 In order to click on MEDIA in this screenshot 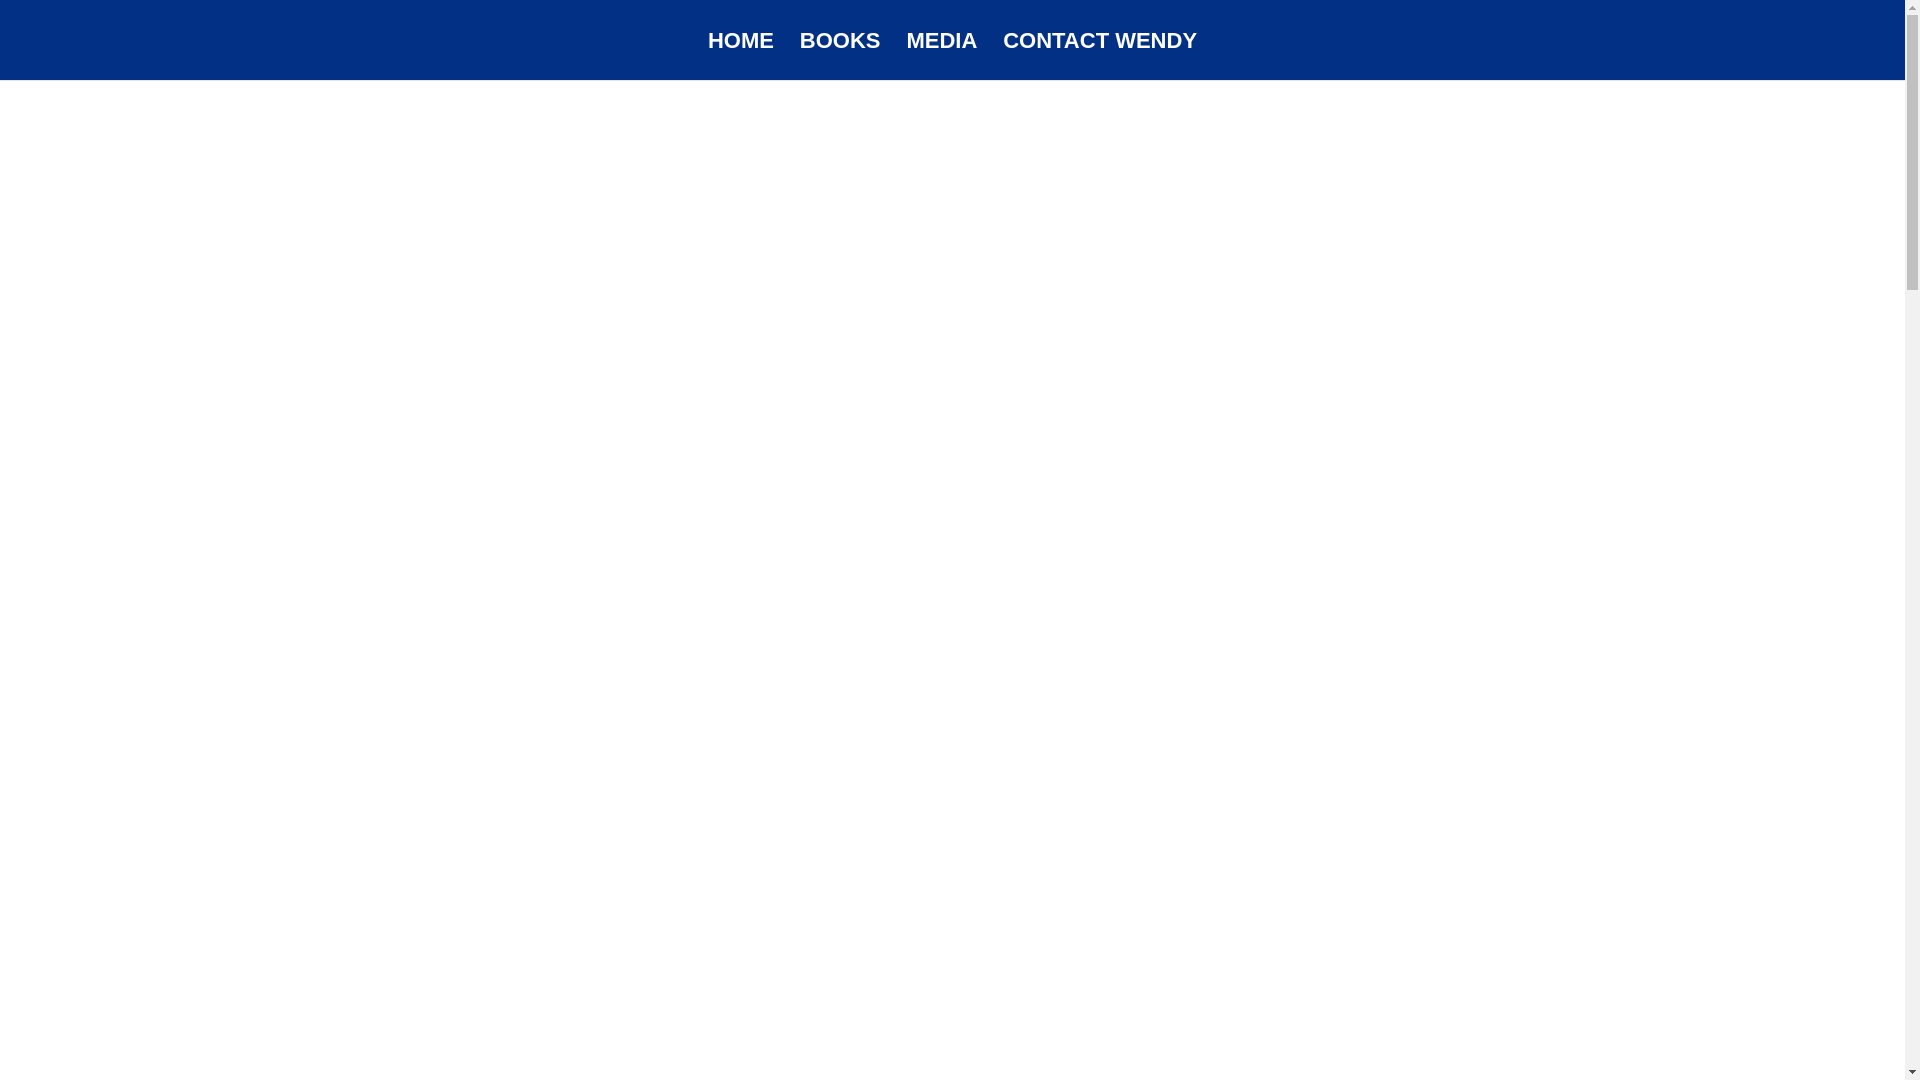, I will do `click(942, 56)`.